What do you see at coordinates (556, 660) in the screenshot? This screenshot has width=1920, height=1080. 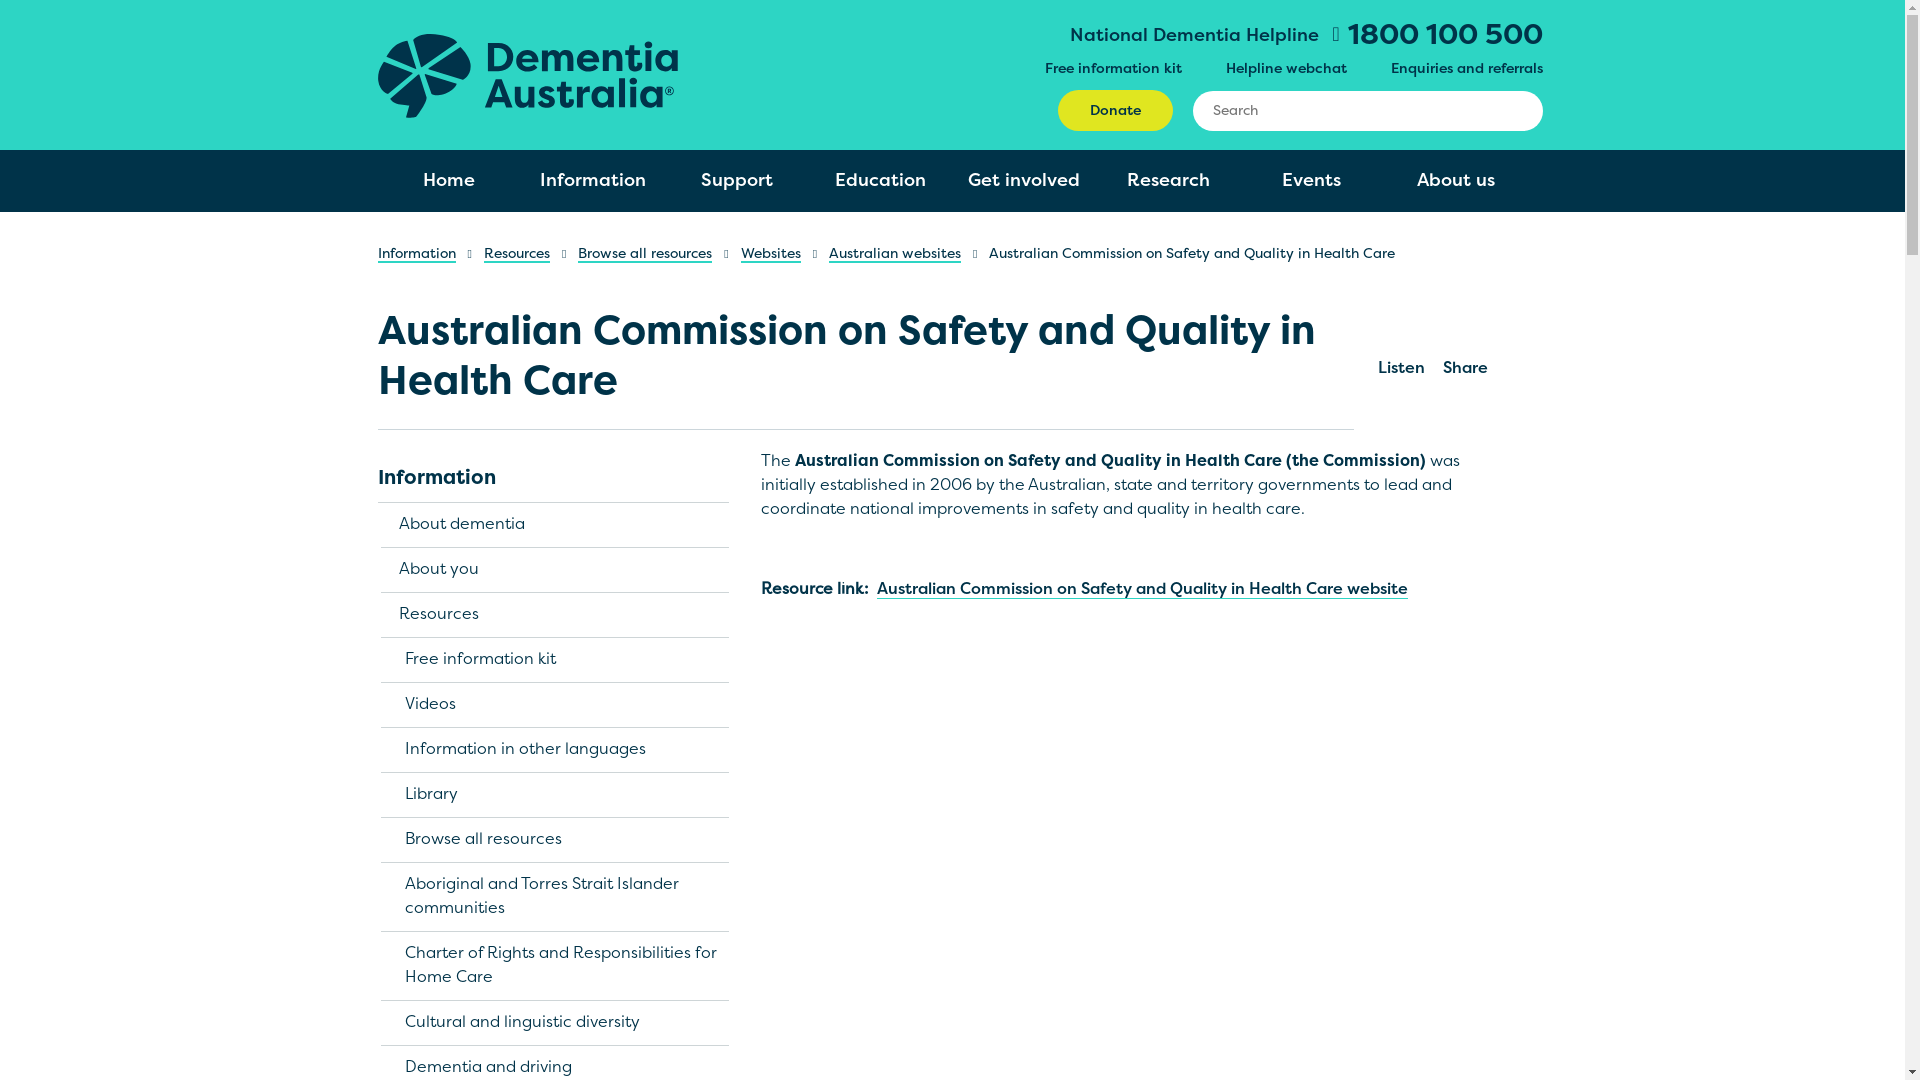 I see `Free information kit` at bounding box center [556, 660].